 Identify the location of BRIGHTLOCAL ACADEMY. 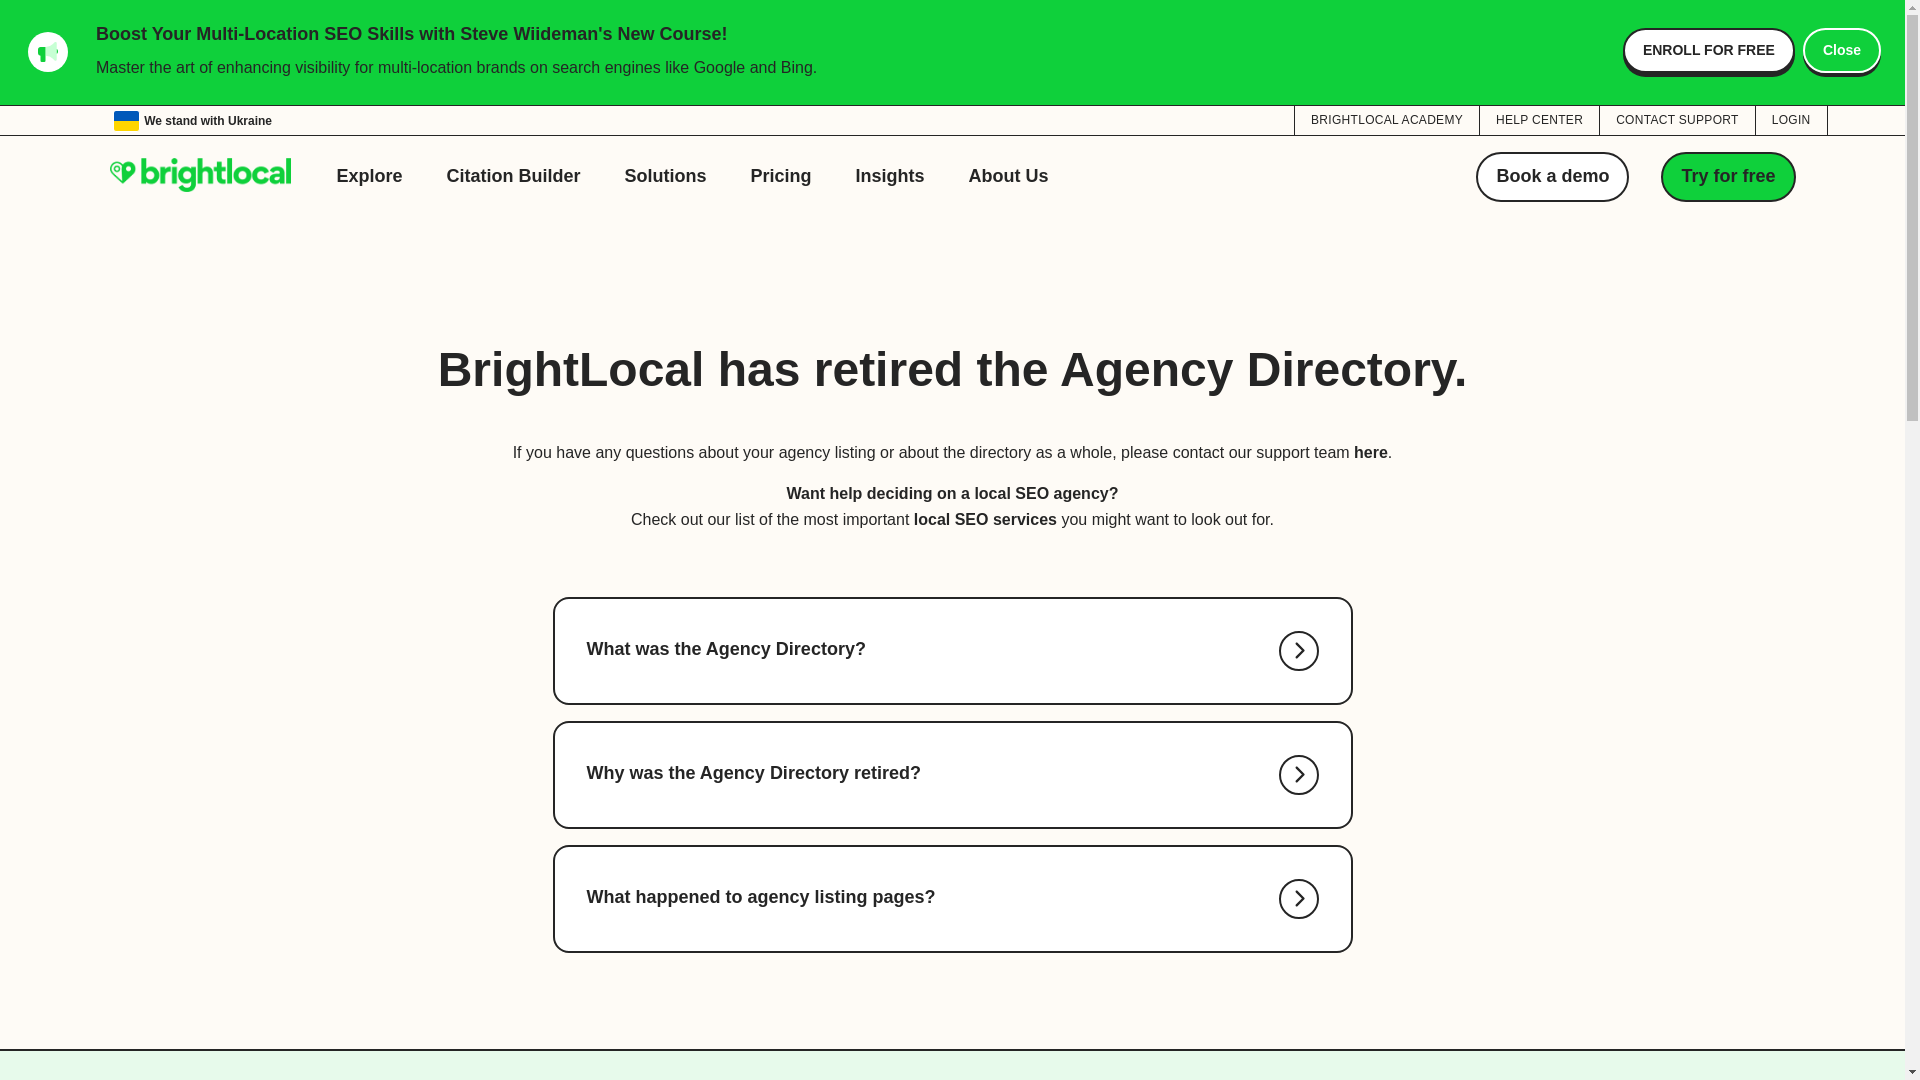
(1386, 119).